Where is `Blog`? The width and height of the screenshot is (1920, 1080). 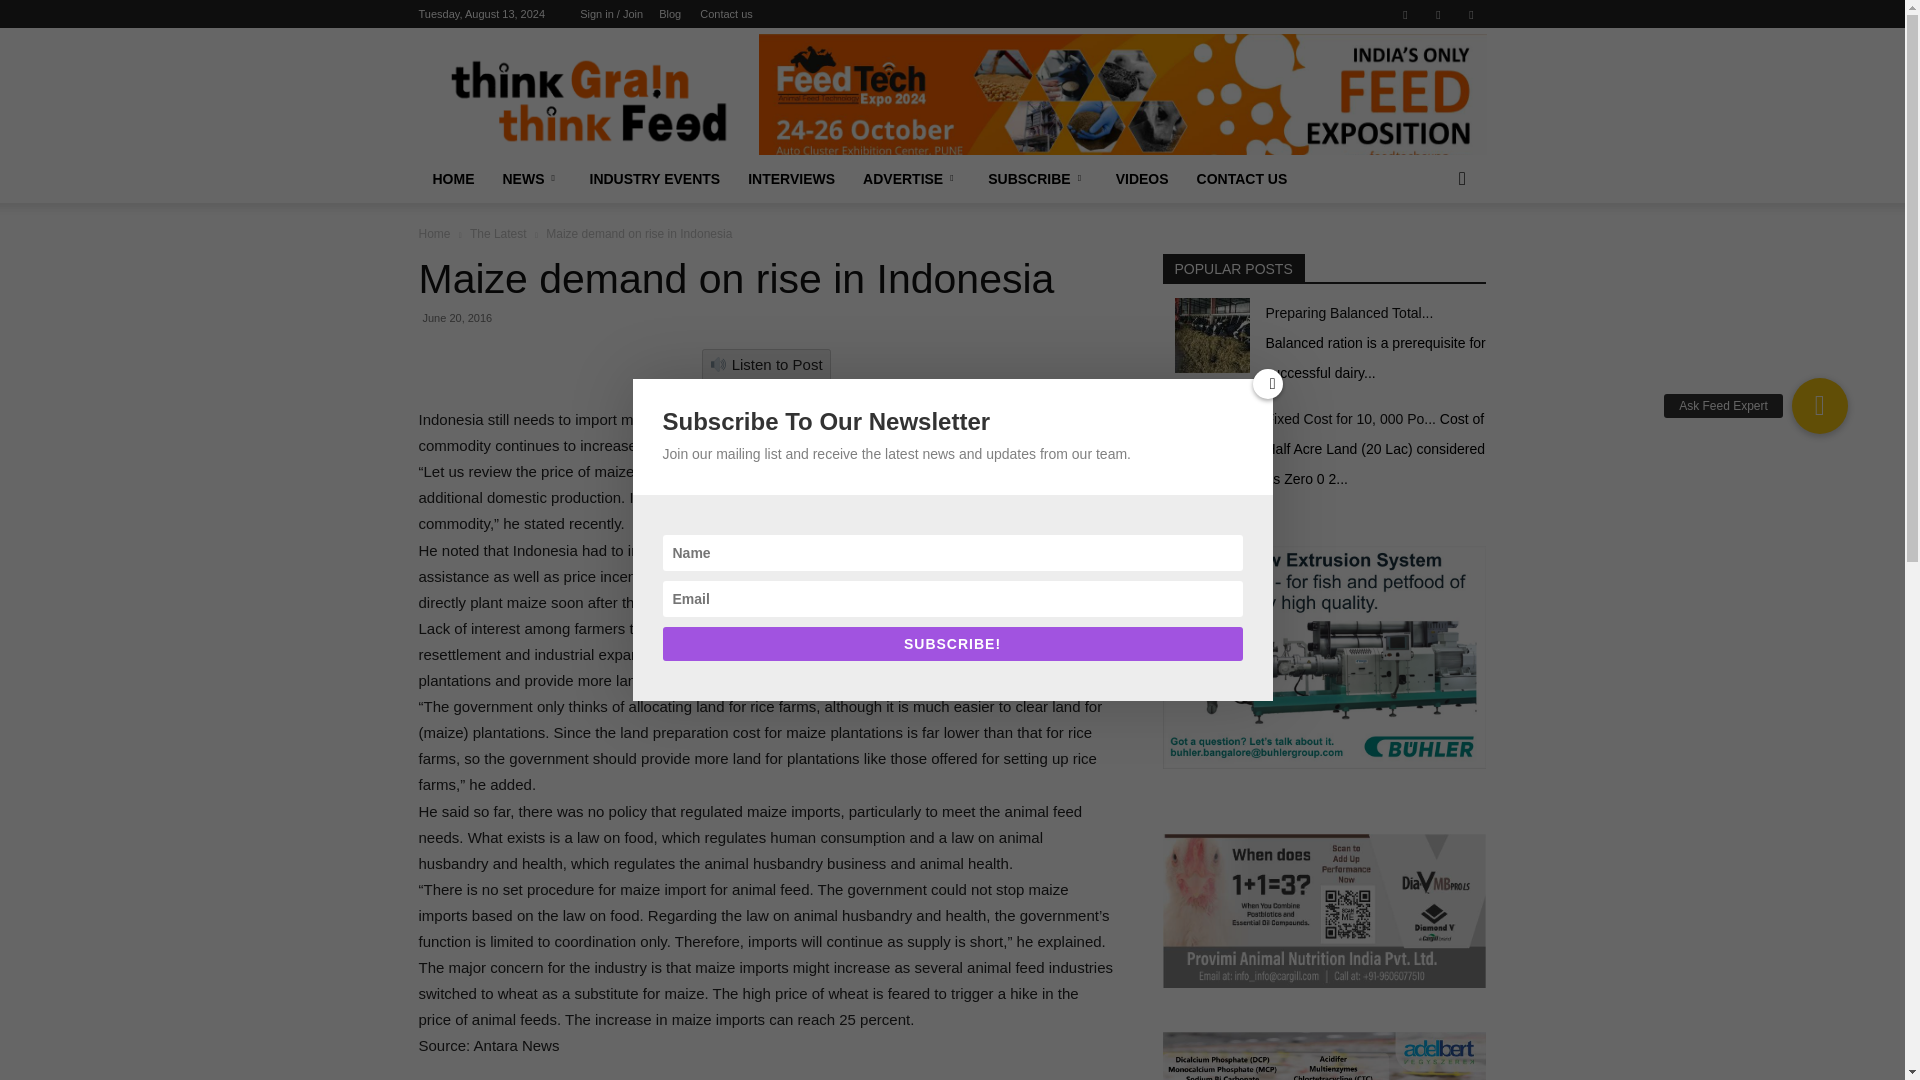
Blog is located at coordinates (670, 14).